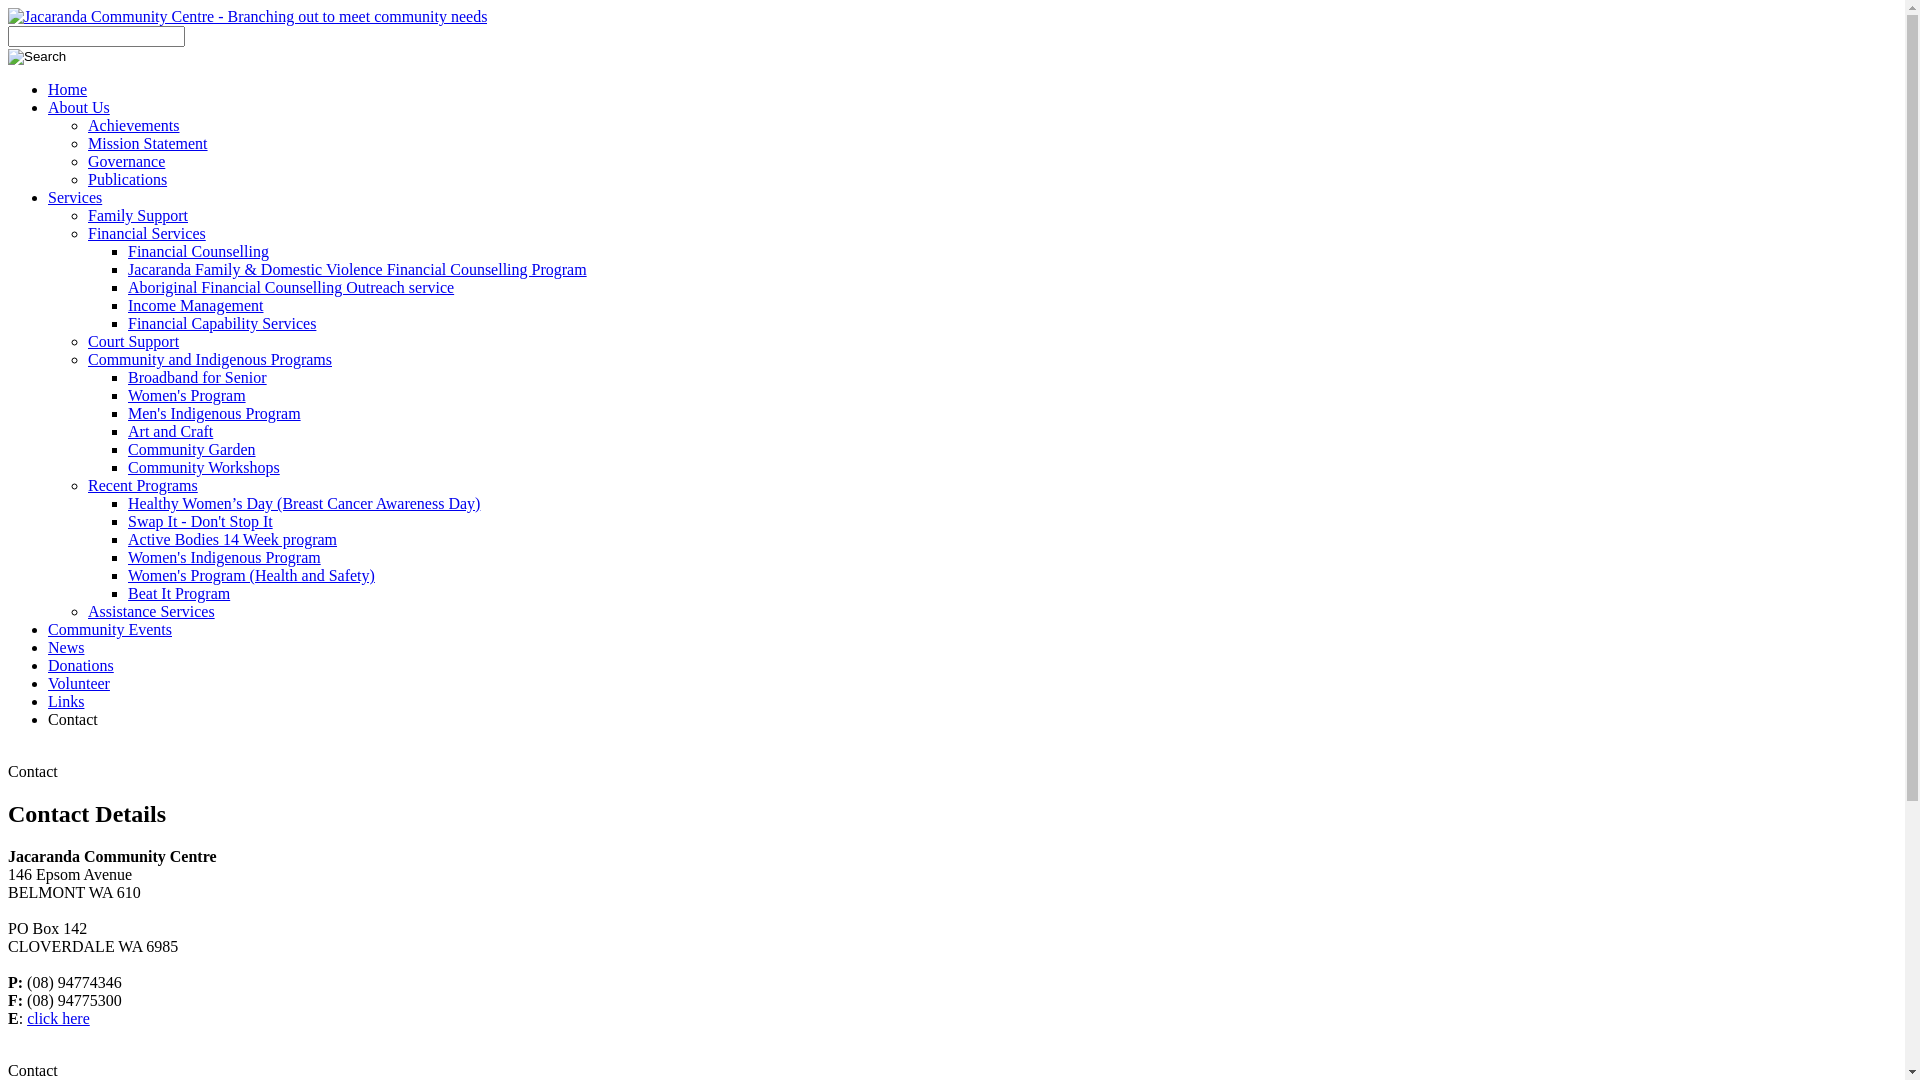  What do you see at coordinates (148, 144) in the screenshot?
I see `Mission Statement` at bounding box center [148, 144].